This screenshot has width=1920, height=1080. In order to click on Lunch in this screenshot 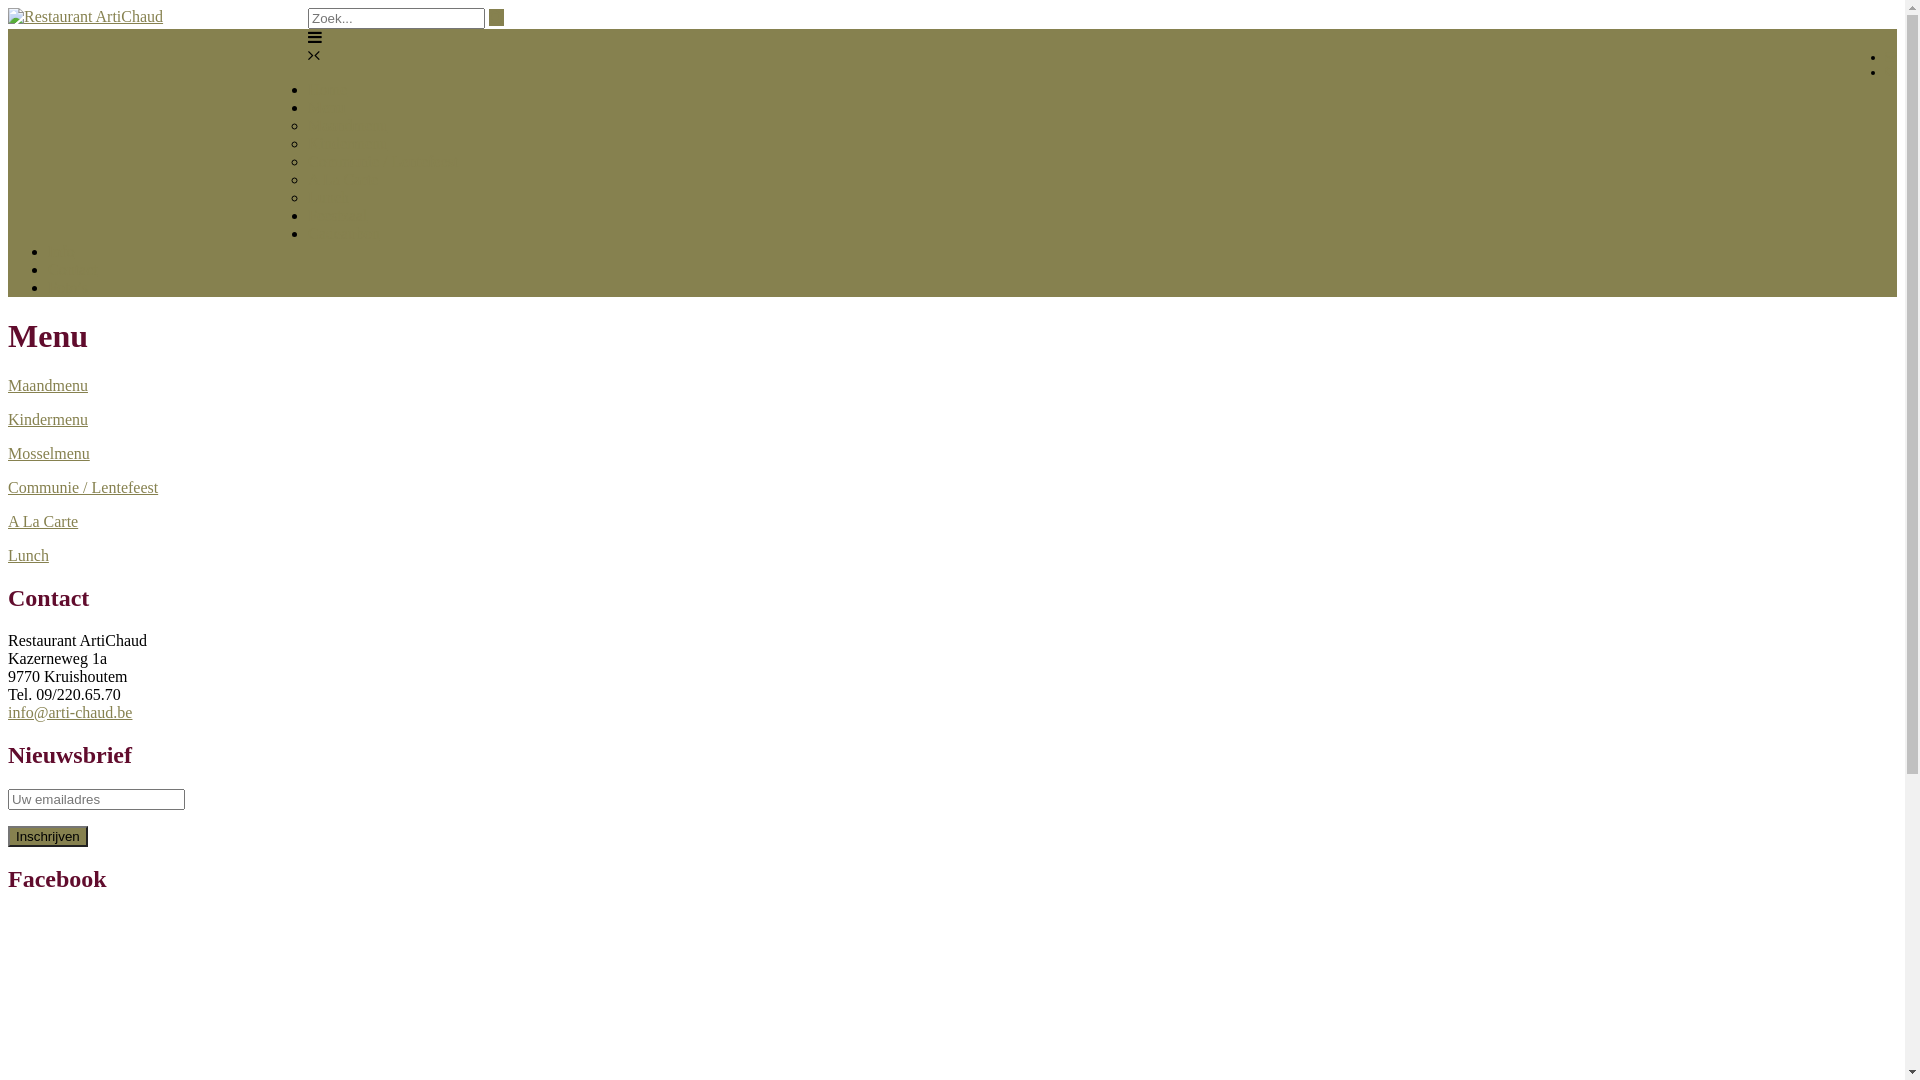, I will do `click(28, 556)`.